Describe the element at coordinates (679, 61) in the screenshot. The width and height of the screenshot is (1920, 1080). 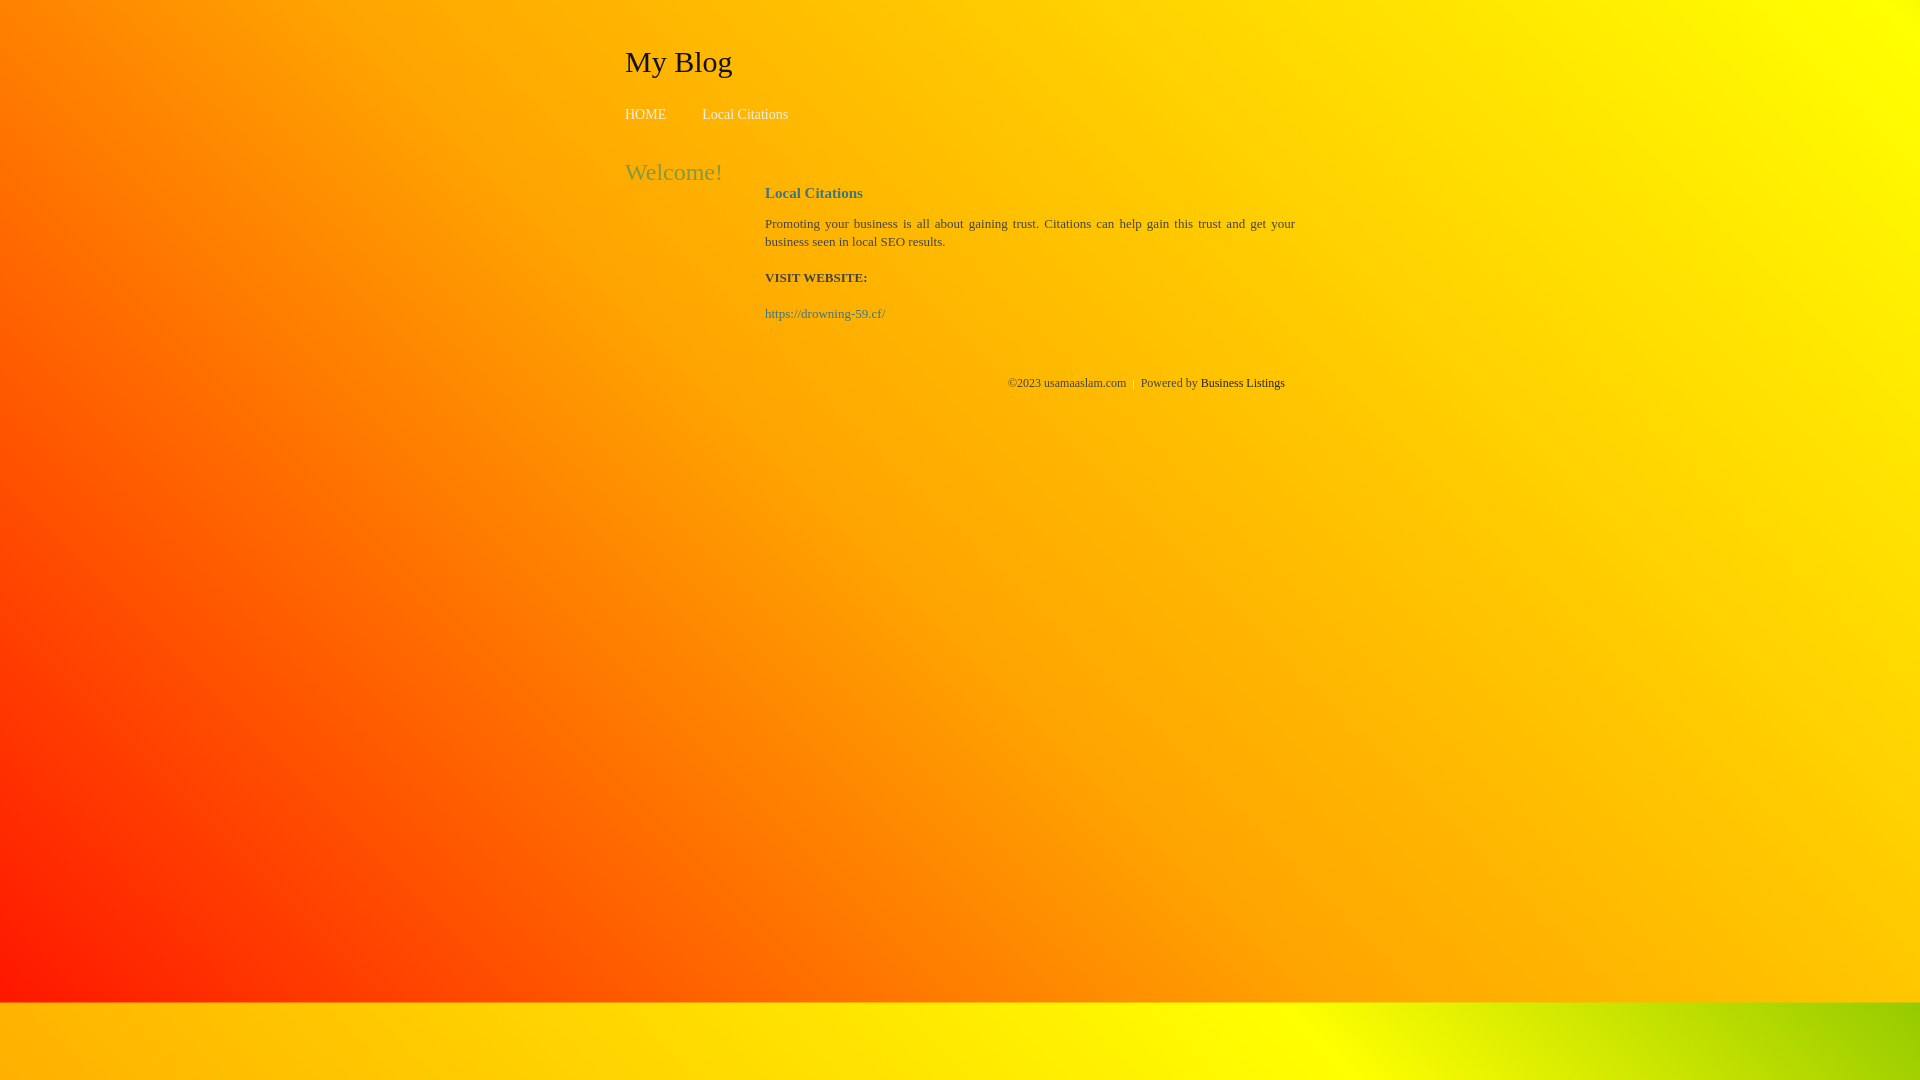
I see `My Blog` at that location.